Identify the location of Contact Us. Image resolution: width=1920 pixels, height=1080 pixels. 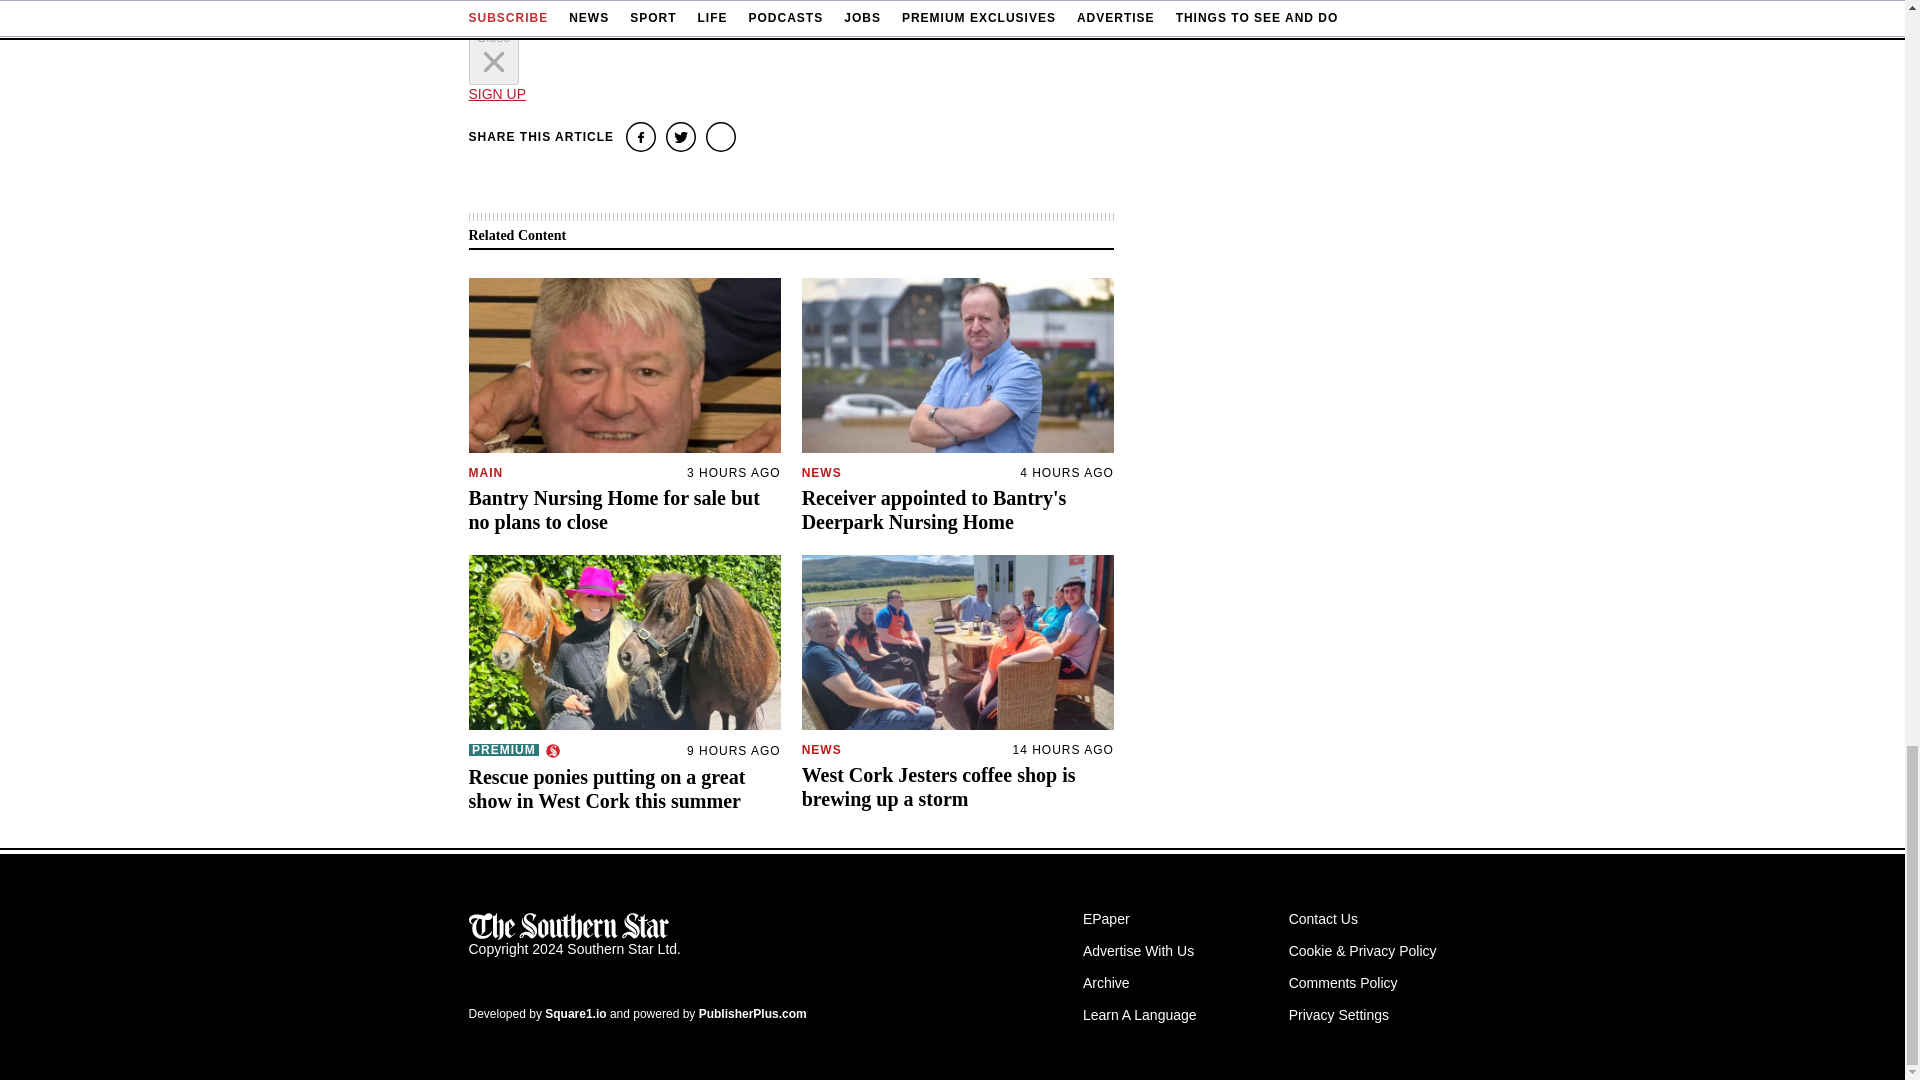
(1322, 918).